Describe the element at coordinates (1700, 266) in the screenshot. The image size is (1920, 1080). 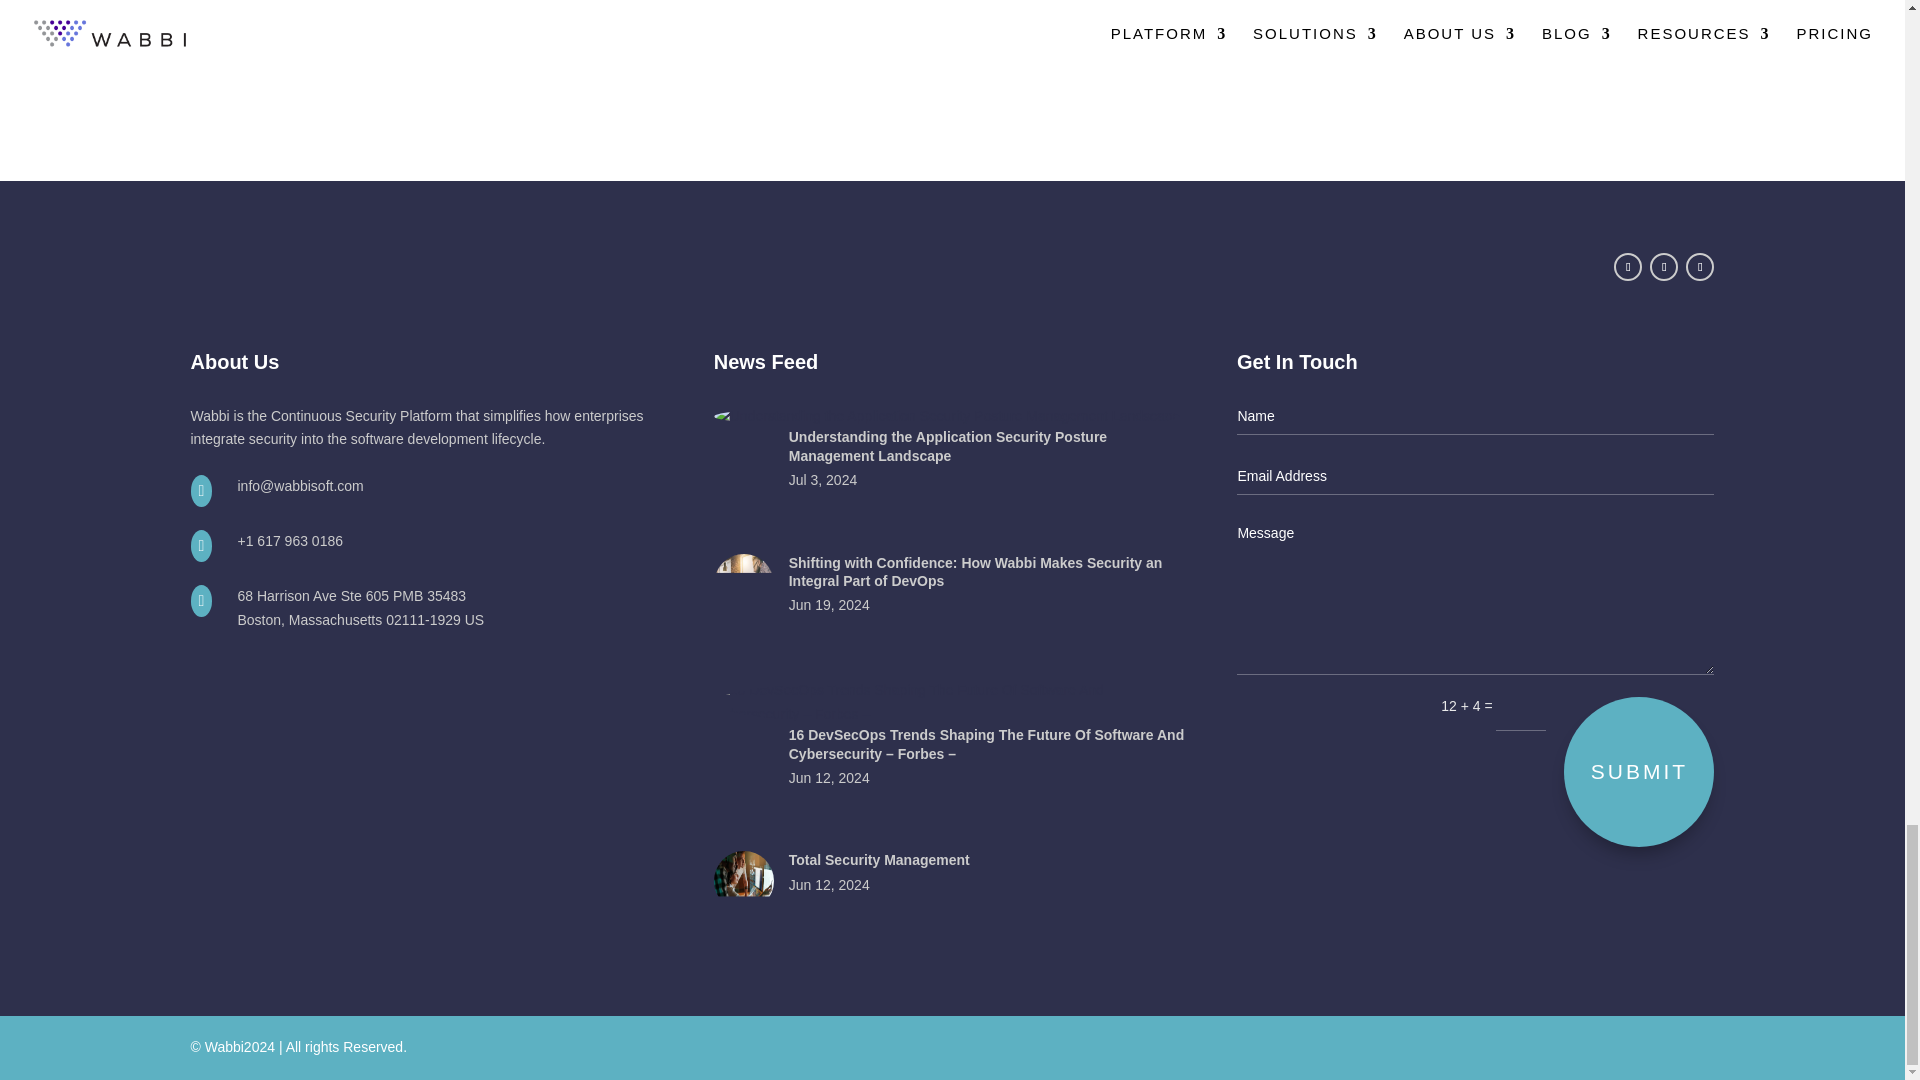
I see `Follow on Youtube` at that location.